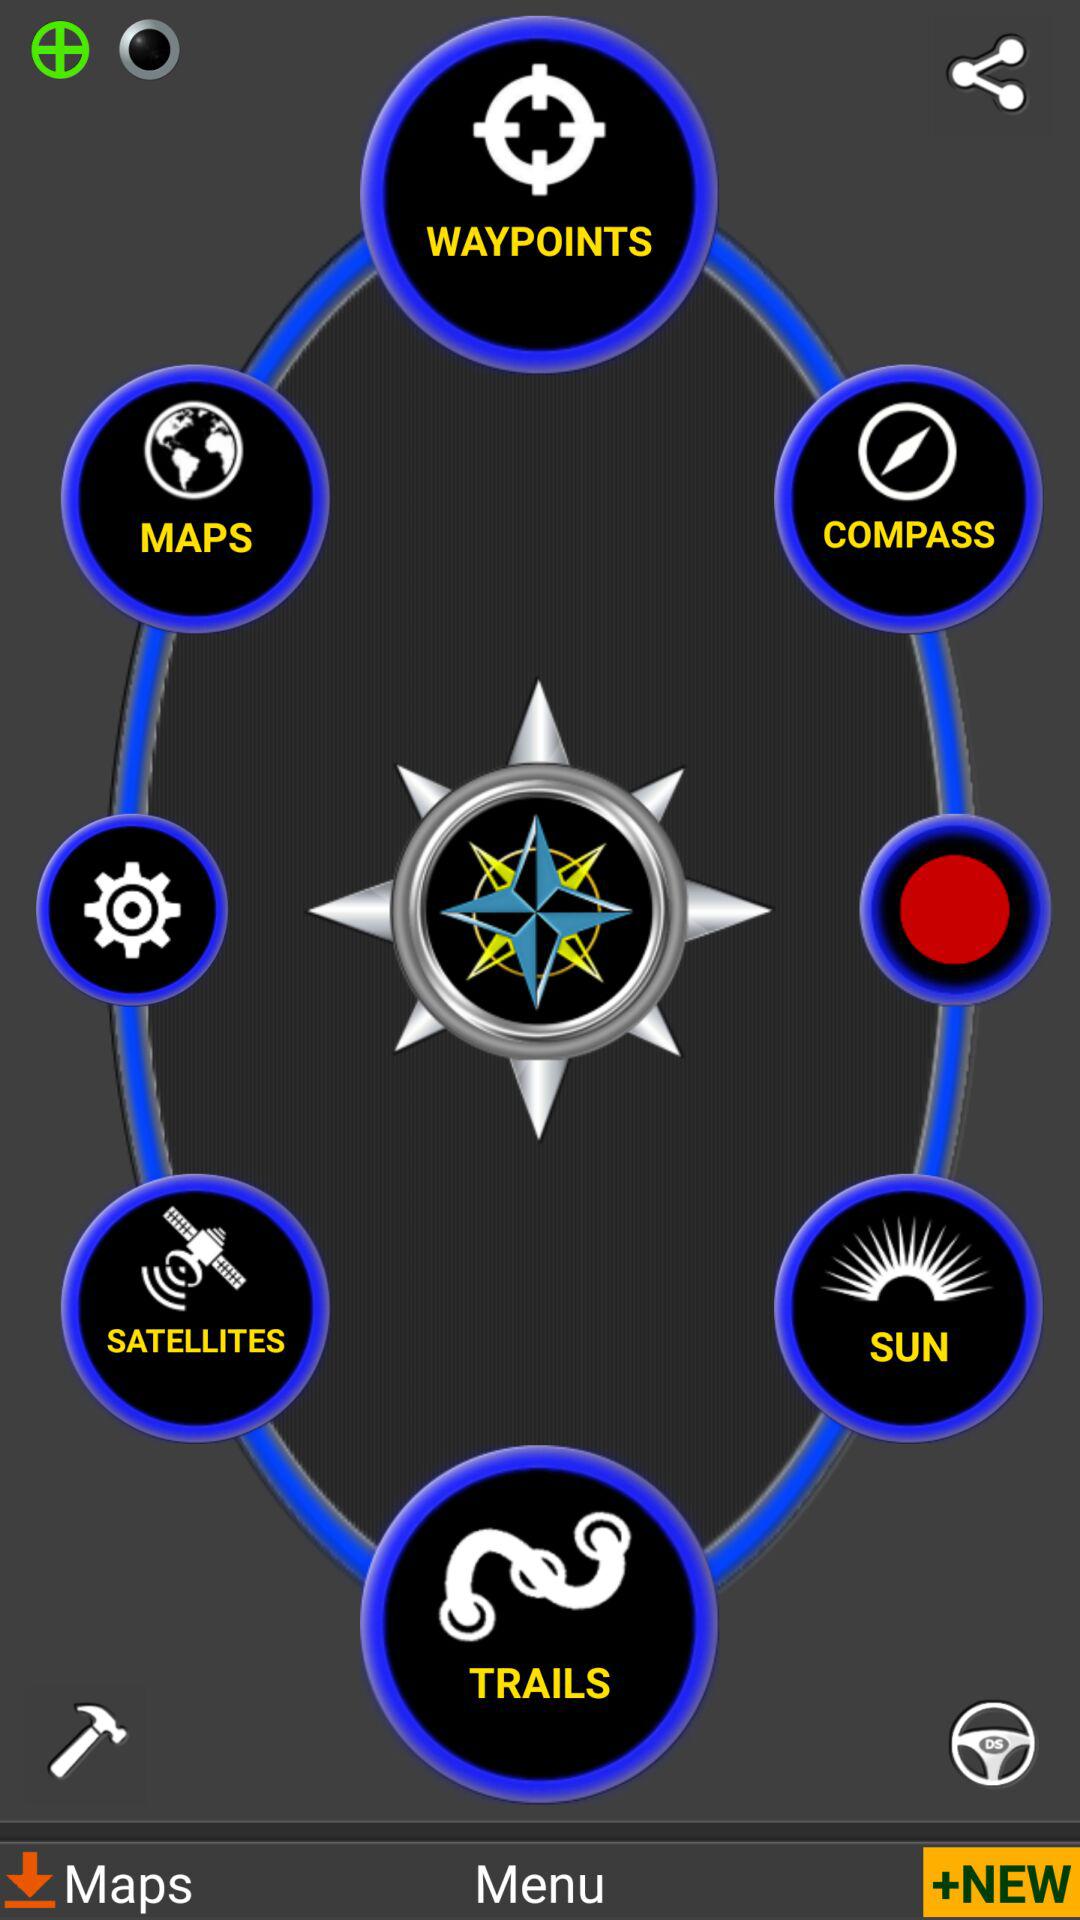 This screenshot has height=1920, width=1080. I want to click on click on icon above waypoints, so click(539, 120).